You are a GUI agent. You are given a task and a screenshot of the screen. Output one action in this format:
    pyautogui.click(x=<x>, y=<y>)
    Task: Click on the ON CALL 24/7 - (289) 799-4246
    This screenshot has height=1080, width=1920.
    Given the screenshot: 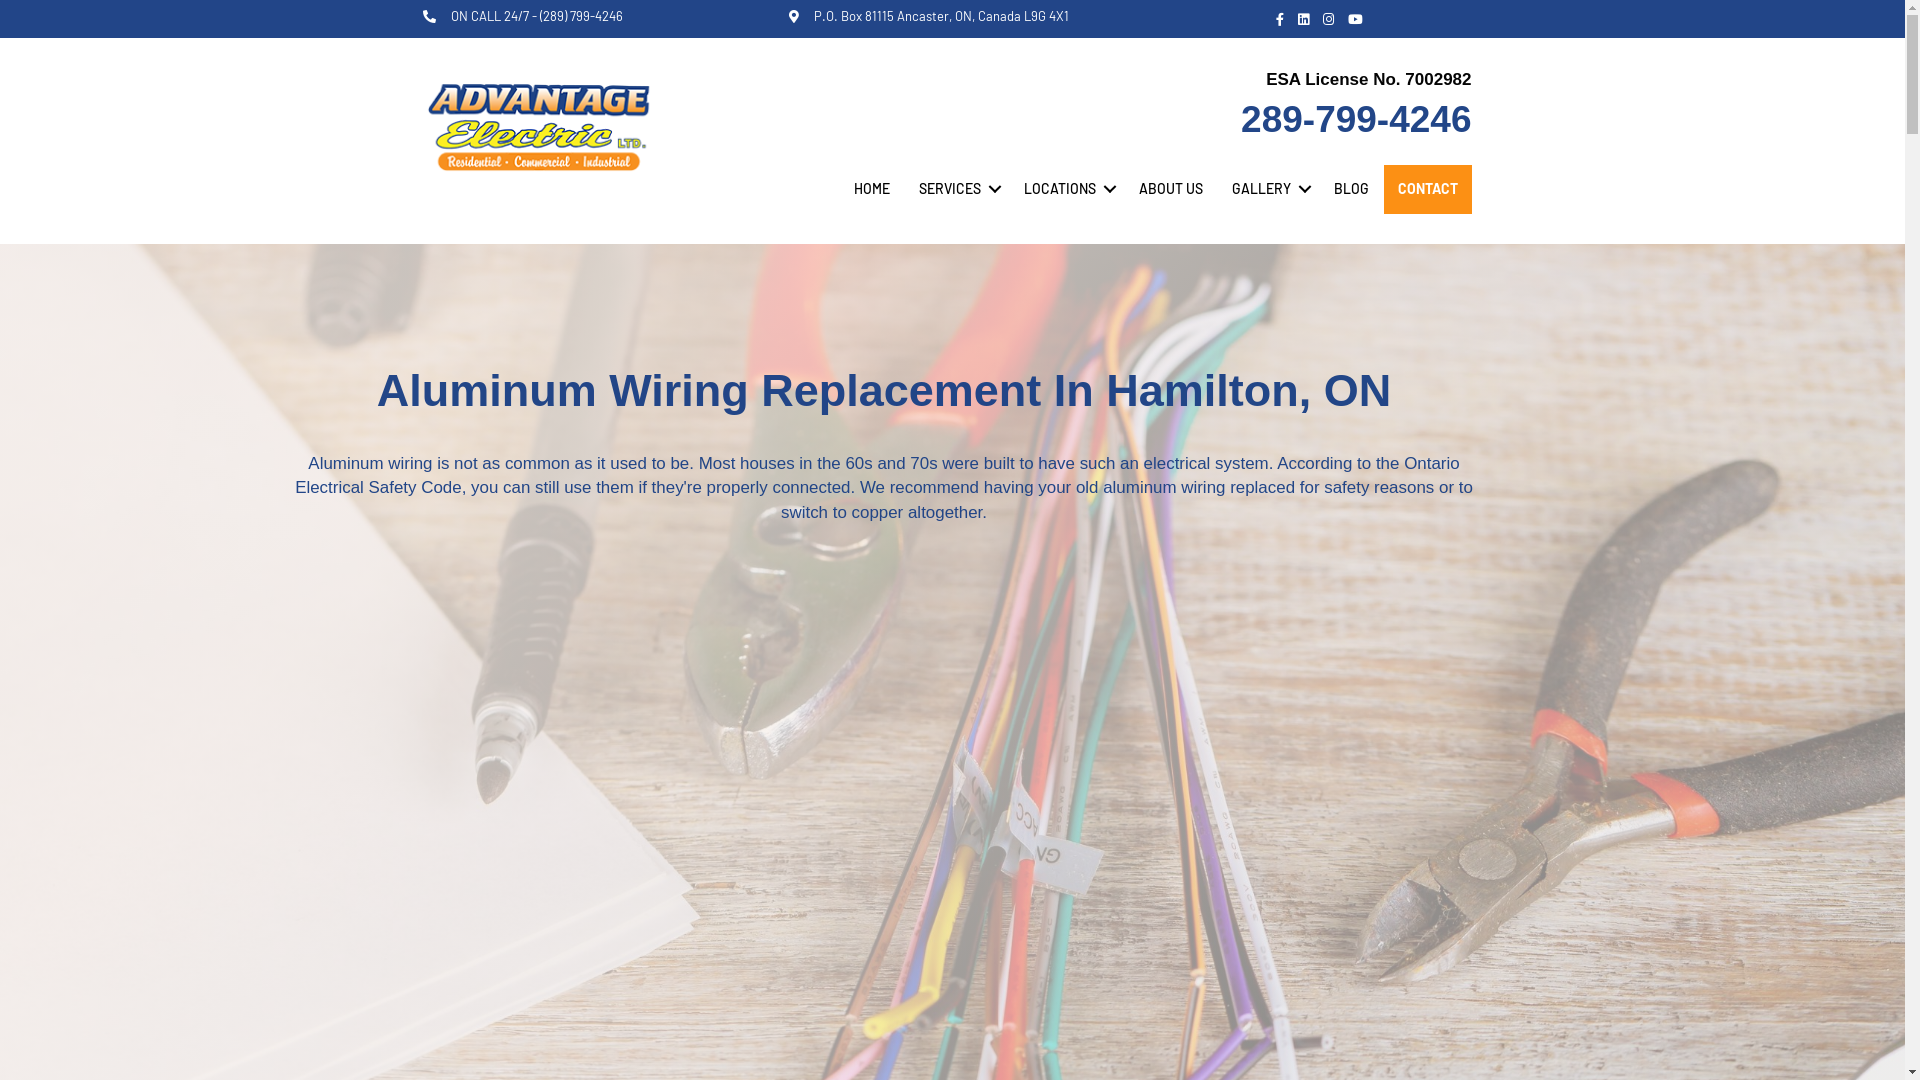 What is the action you would take?
    pyautogui.click(x=536, y=16)
    